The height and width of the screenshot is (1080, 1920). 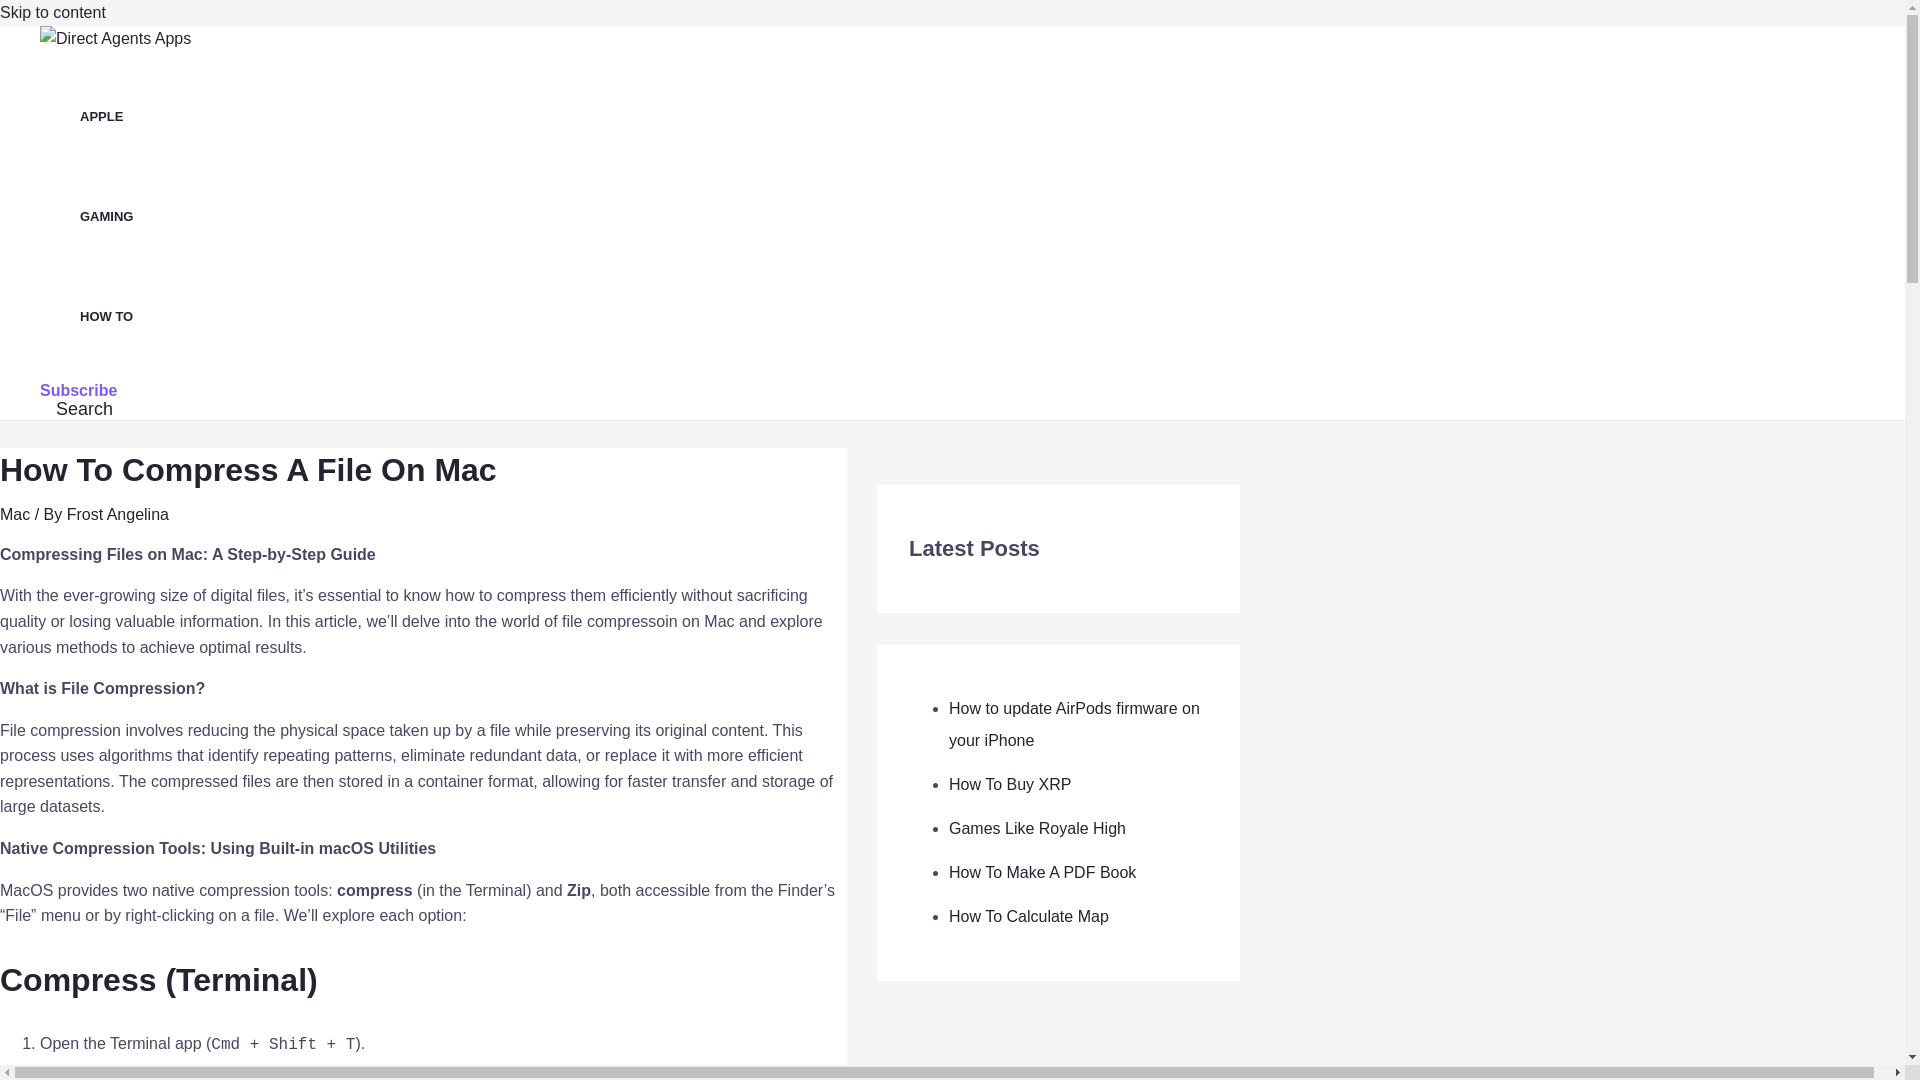 What do you see at coordinates (1036, 828) in the screenshot?
I see `Games Like Royale High` at bounding box center [1036, 828].